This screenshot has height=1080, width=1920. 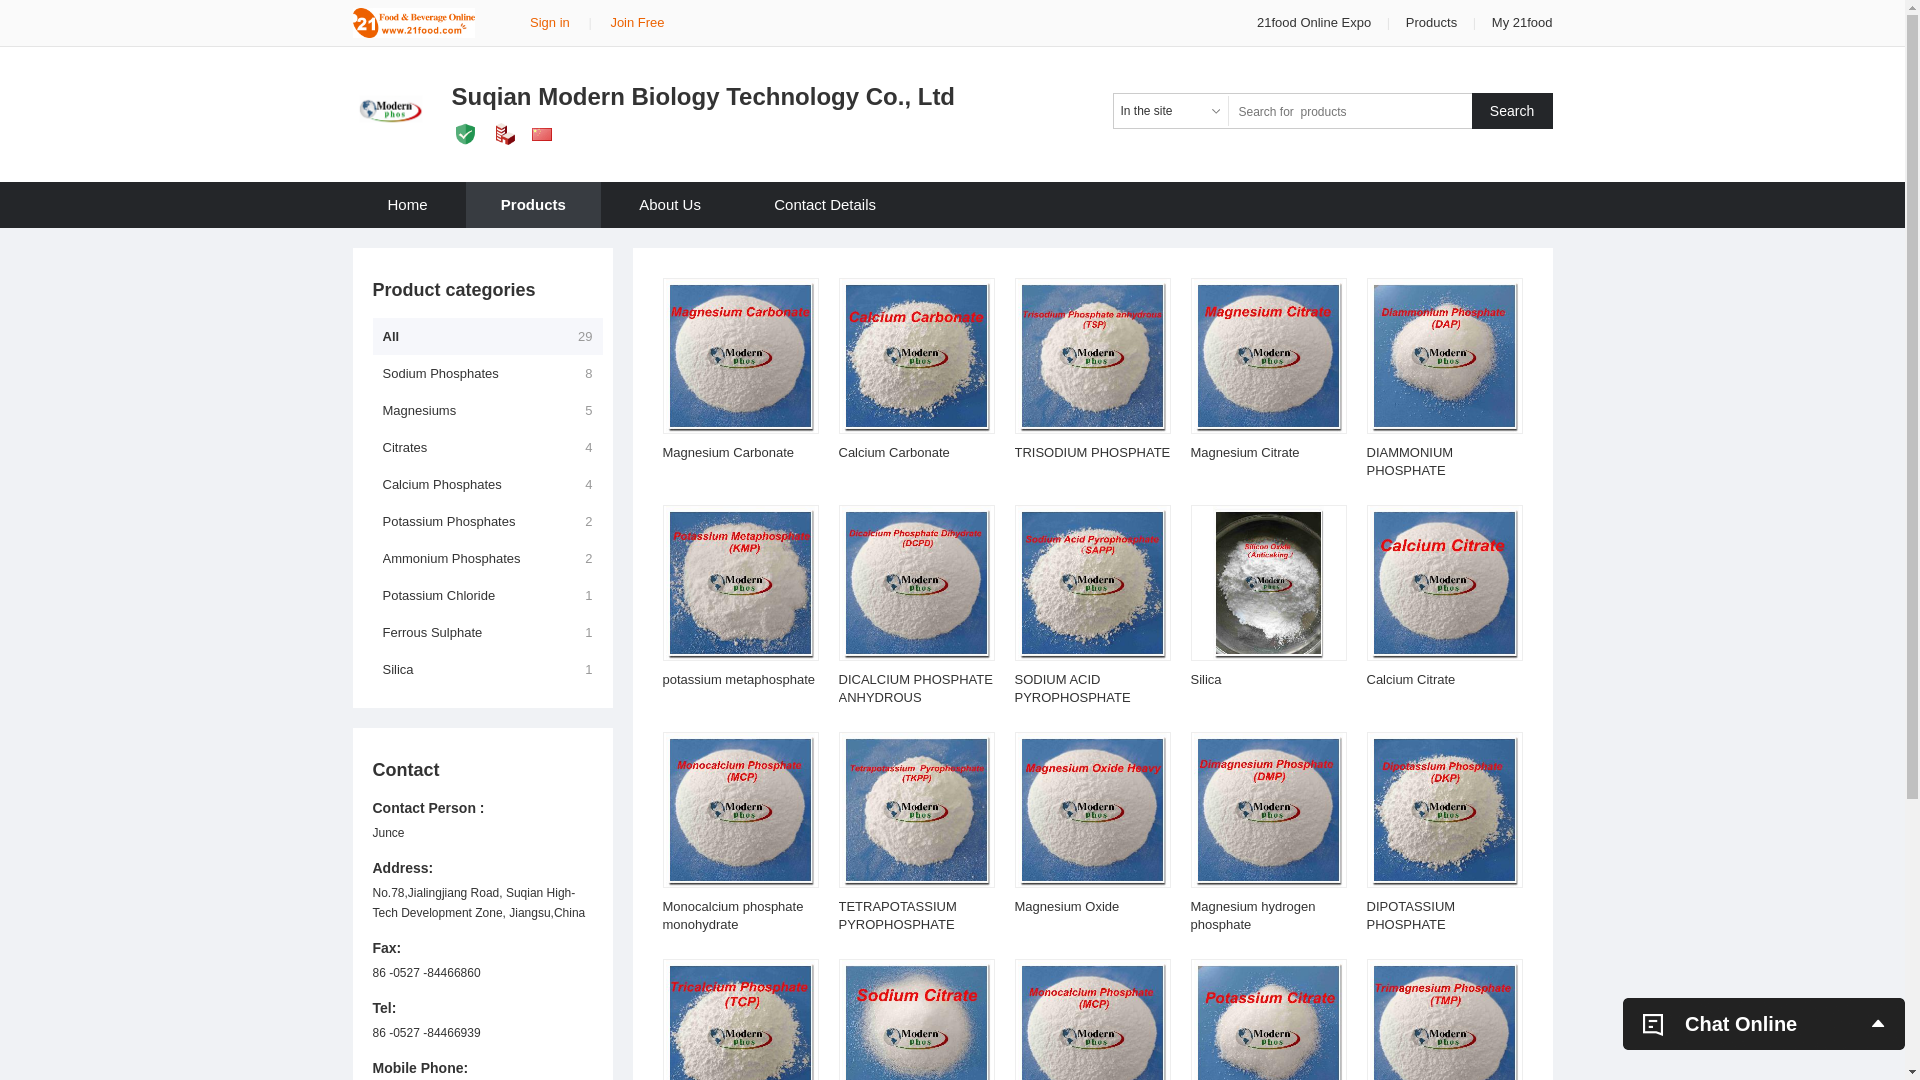 What do you see at coordinates (1512, 111) in the screenshot?
I see `Search` at bounding box center [1512, 111].